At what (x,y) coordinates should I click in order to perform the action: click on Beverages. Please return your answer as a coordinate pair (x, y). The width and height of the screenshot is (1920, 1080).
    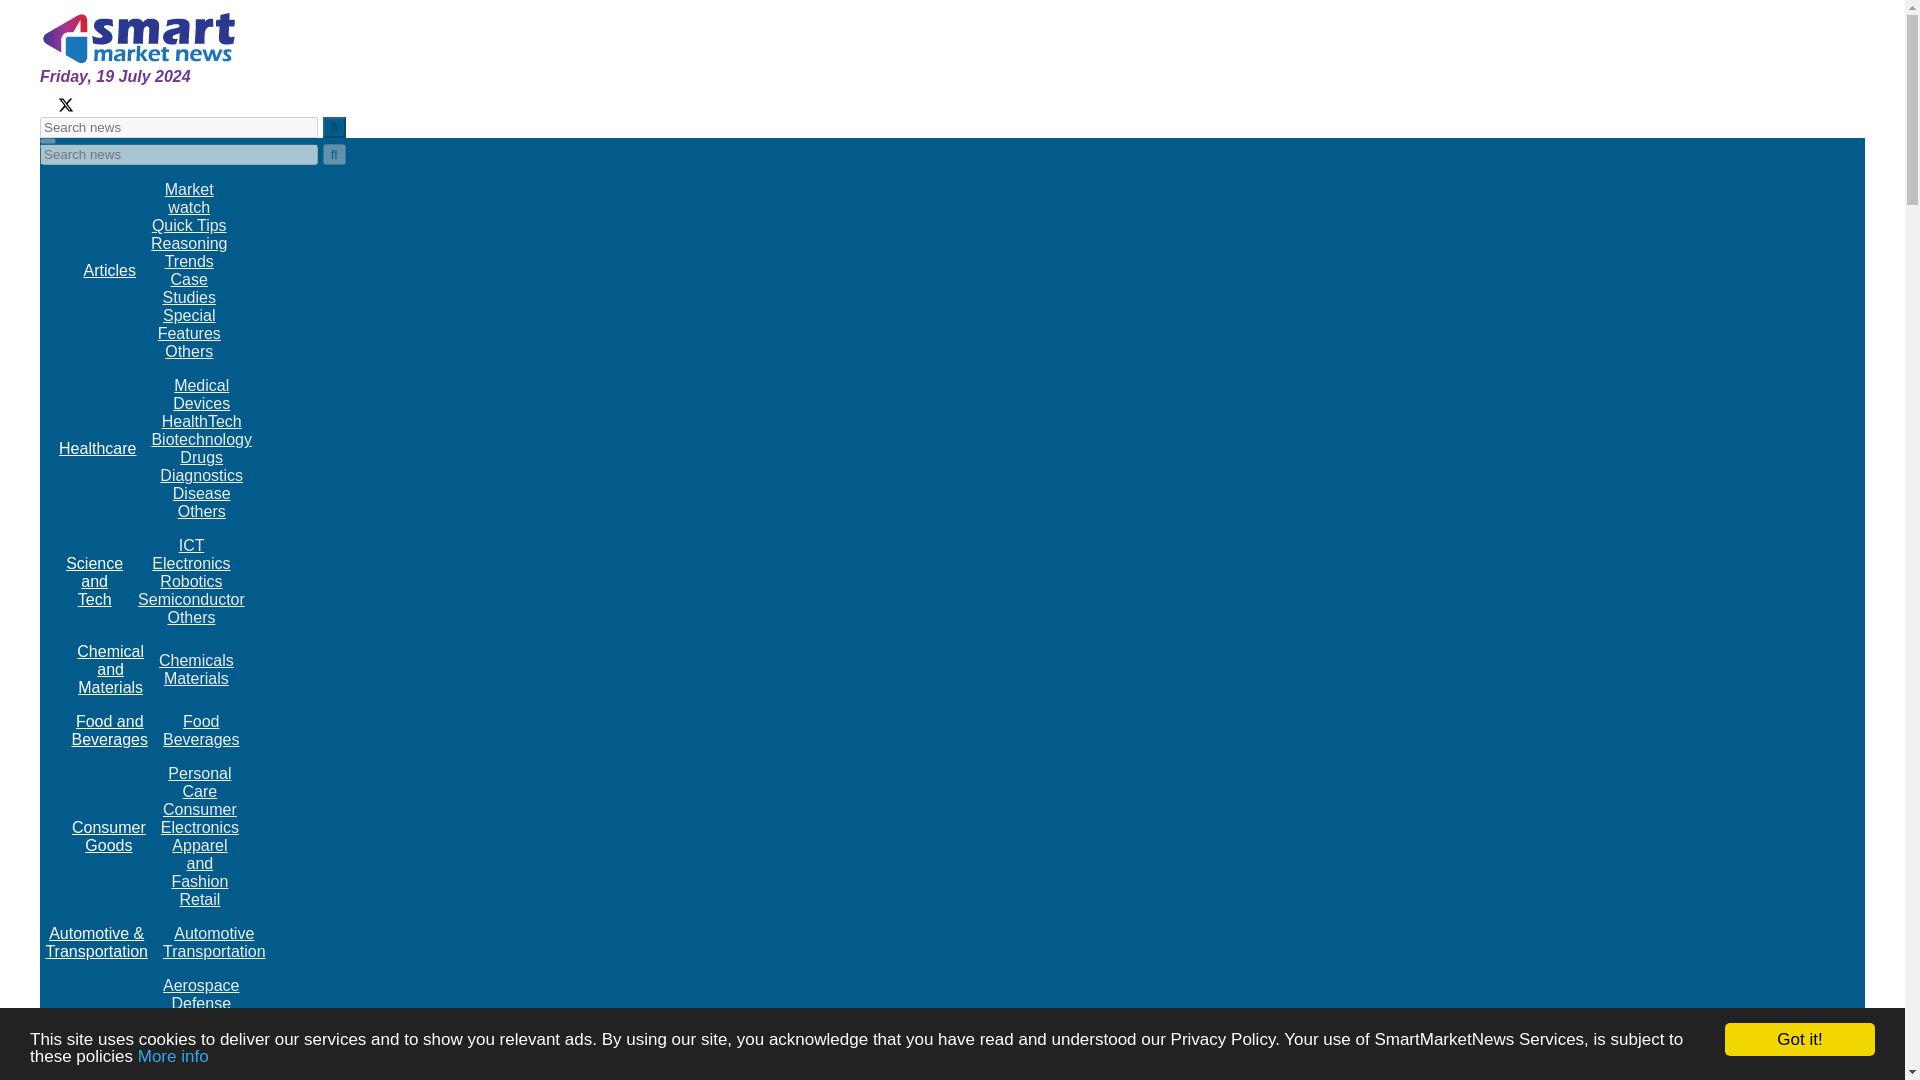
    Looking at the image, I should click on (202, 740).